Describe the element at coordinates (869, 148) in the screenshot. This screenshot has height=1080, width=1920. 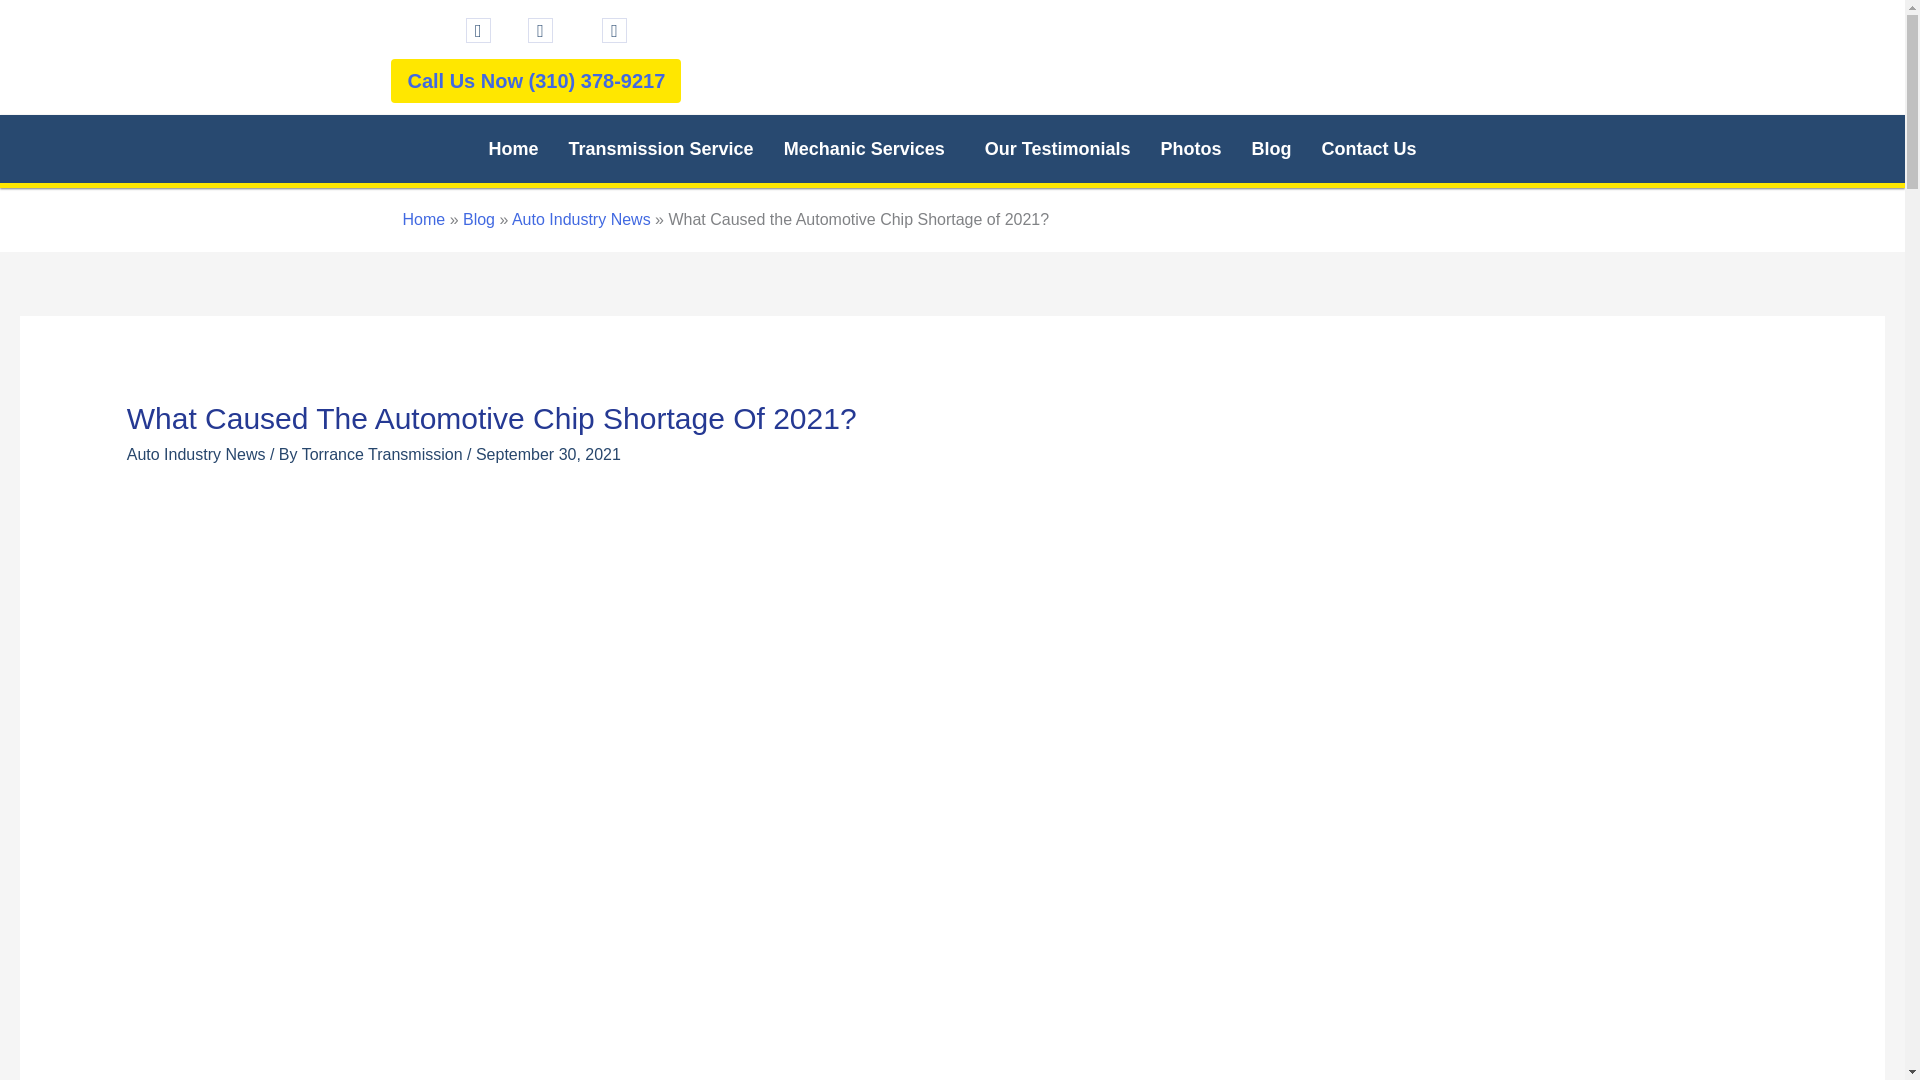
I see `Mechanic Services` at that location.